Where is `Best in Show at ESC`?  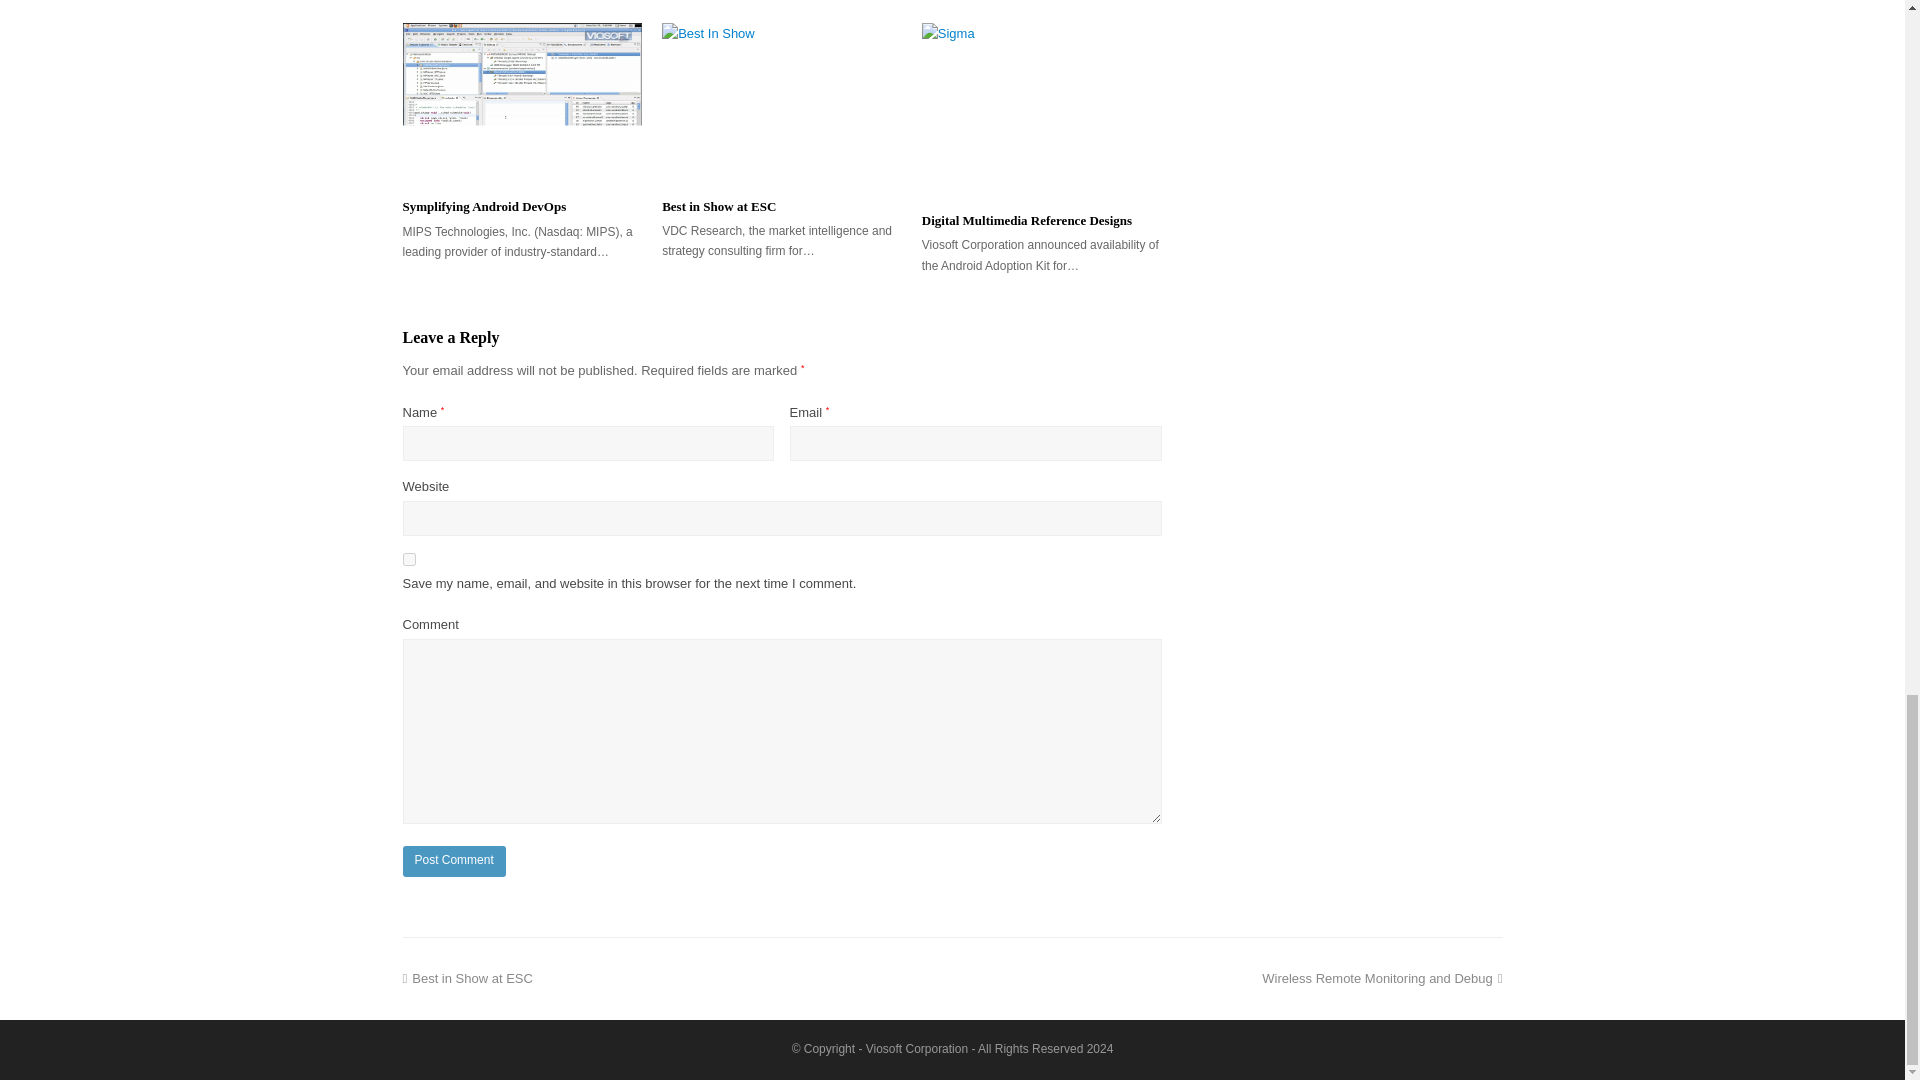
Best in Show at ESC is located at coordinates (408, 558).